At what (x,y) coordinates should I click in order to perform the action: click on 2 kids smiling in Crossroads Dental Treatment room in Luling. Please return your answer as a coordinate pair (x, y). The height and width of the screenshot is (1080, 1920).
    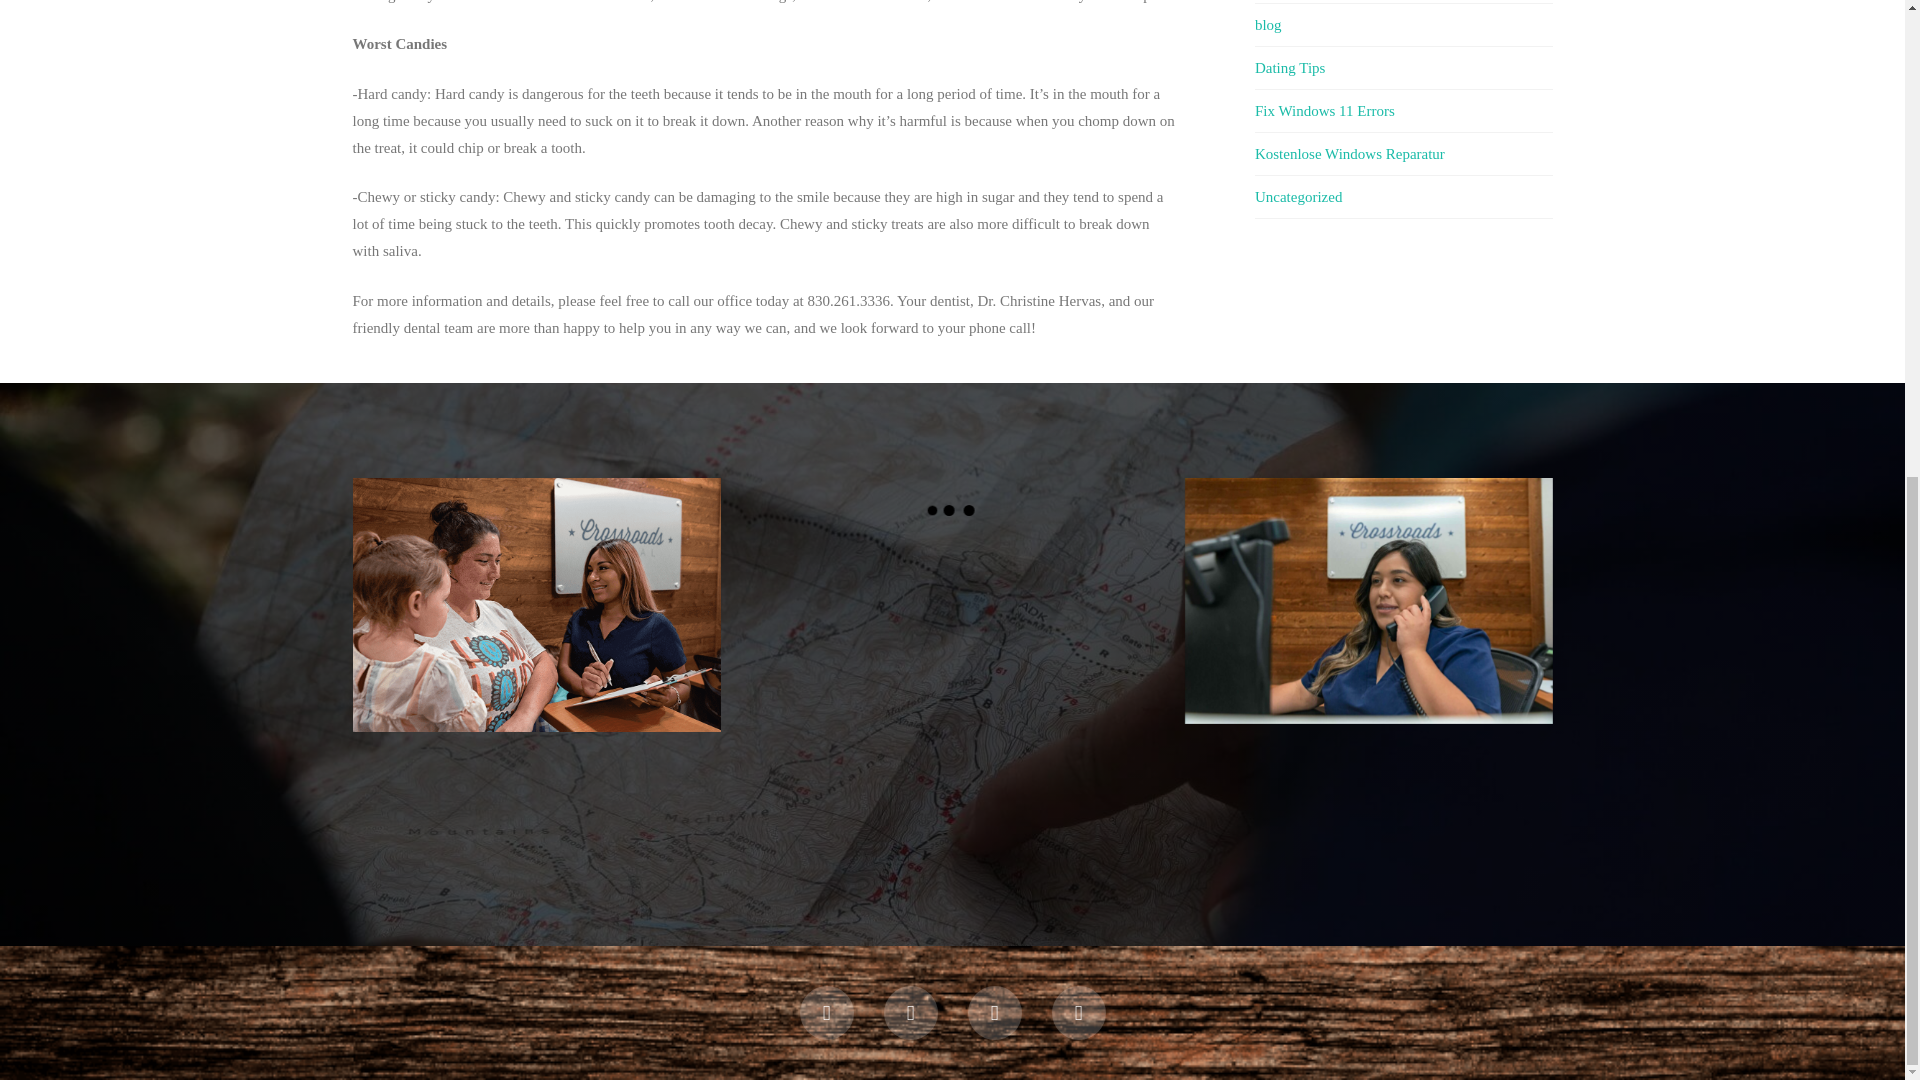
    Looking at the image, I should click on (952, 693).